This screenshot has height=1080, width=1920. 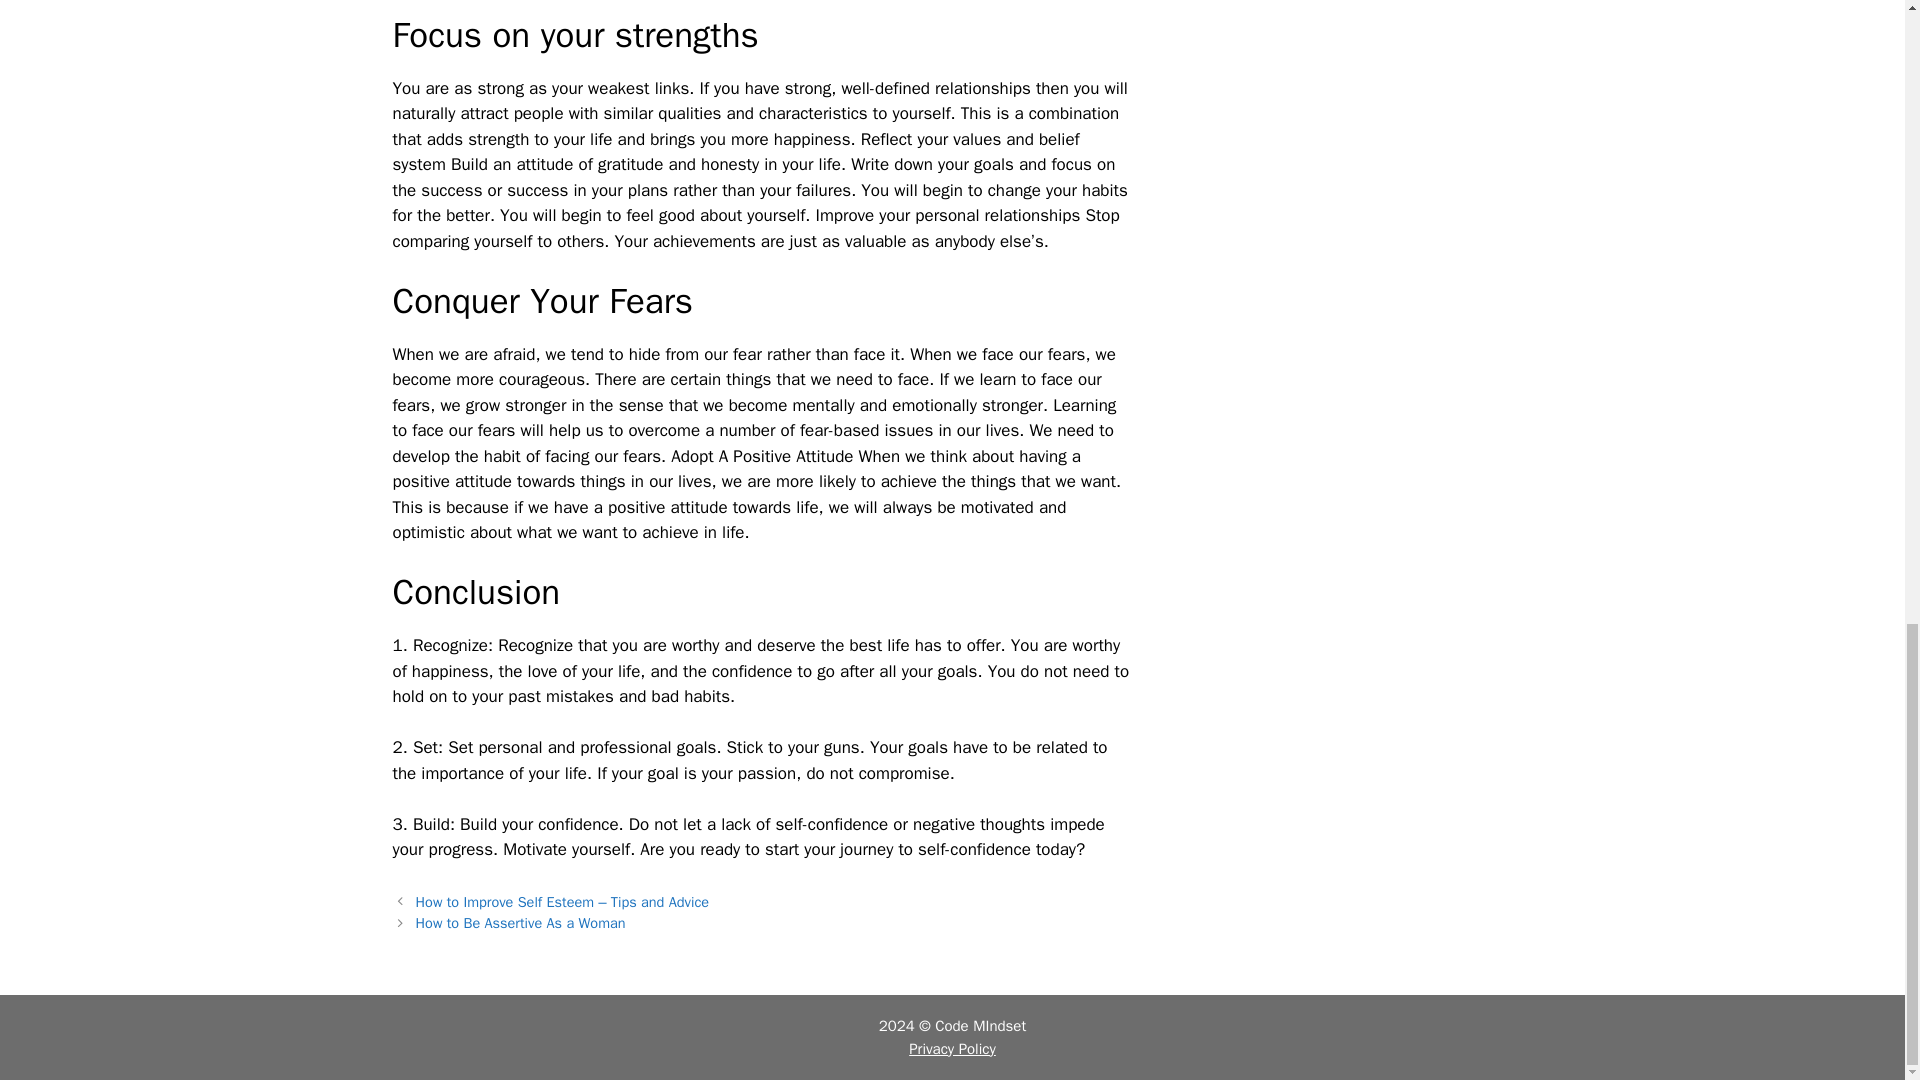 What do you see at coordinates (952, 1049) in the screenshot?
I see `Privacy Policy` at bounding box center [952, 1049].